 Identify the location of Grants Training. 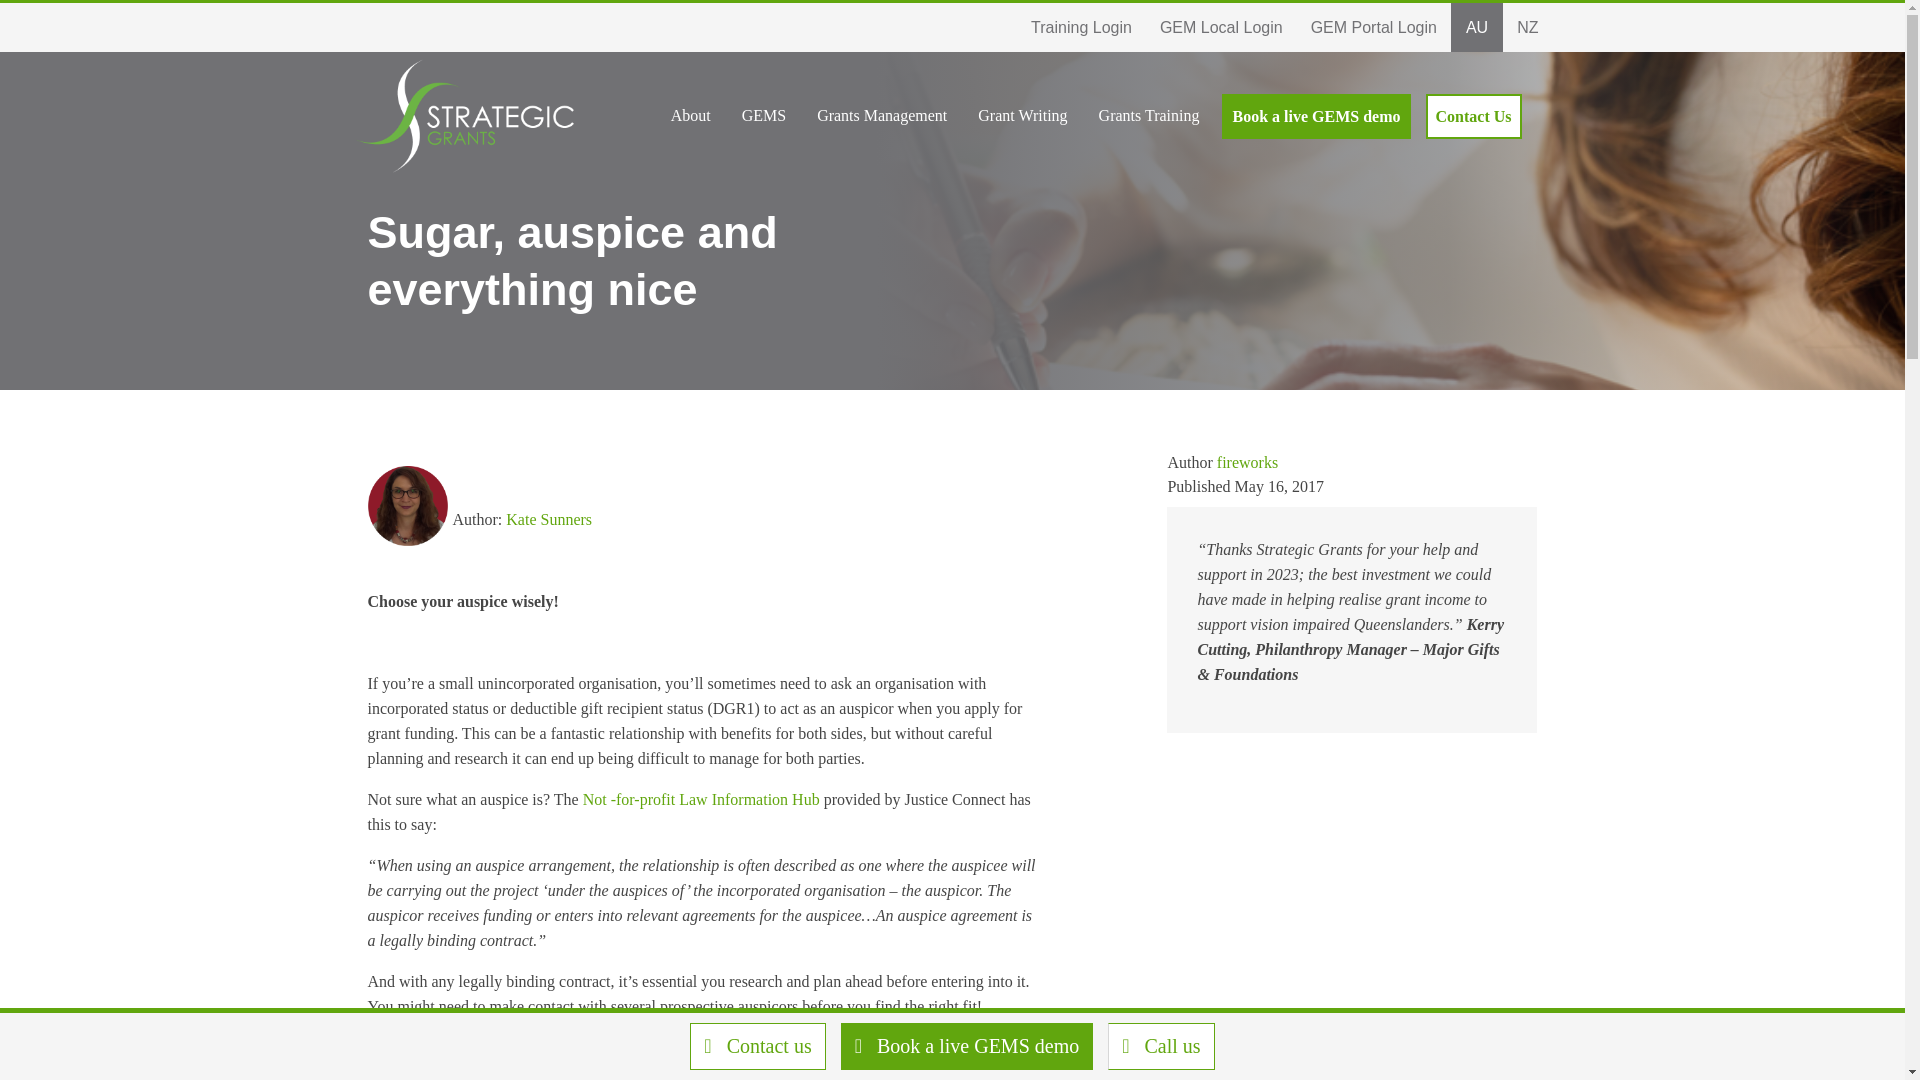
(1148, 115).